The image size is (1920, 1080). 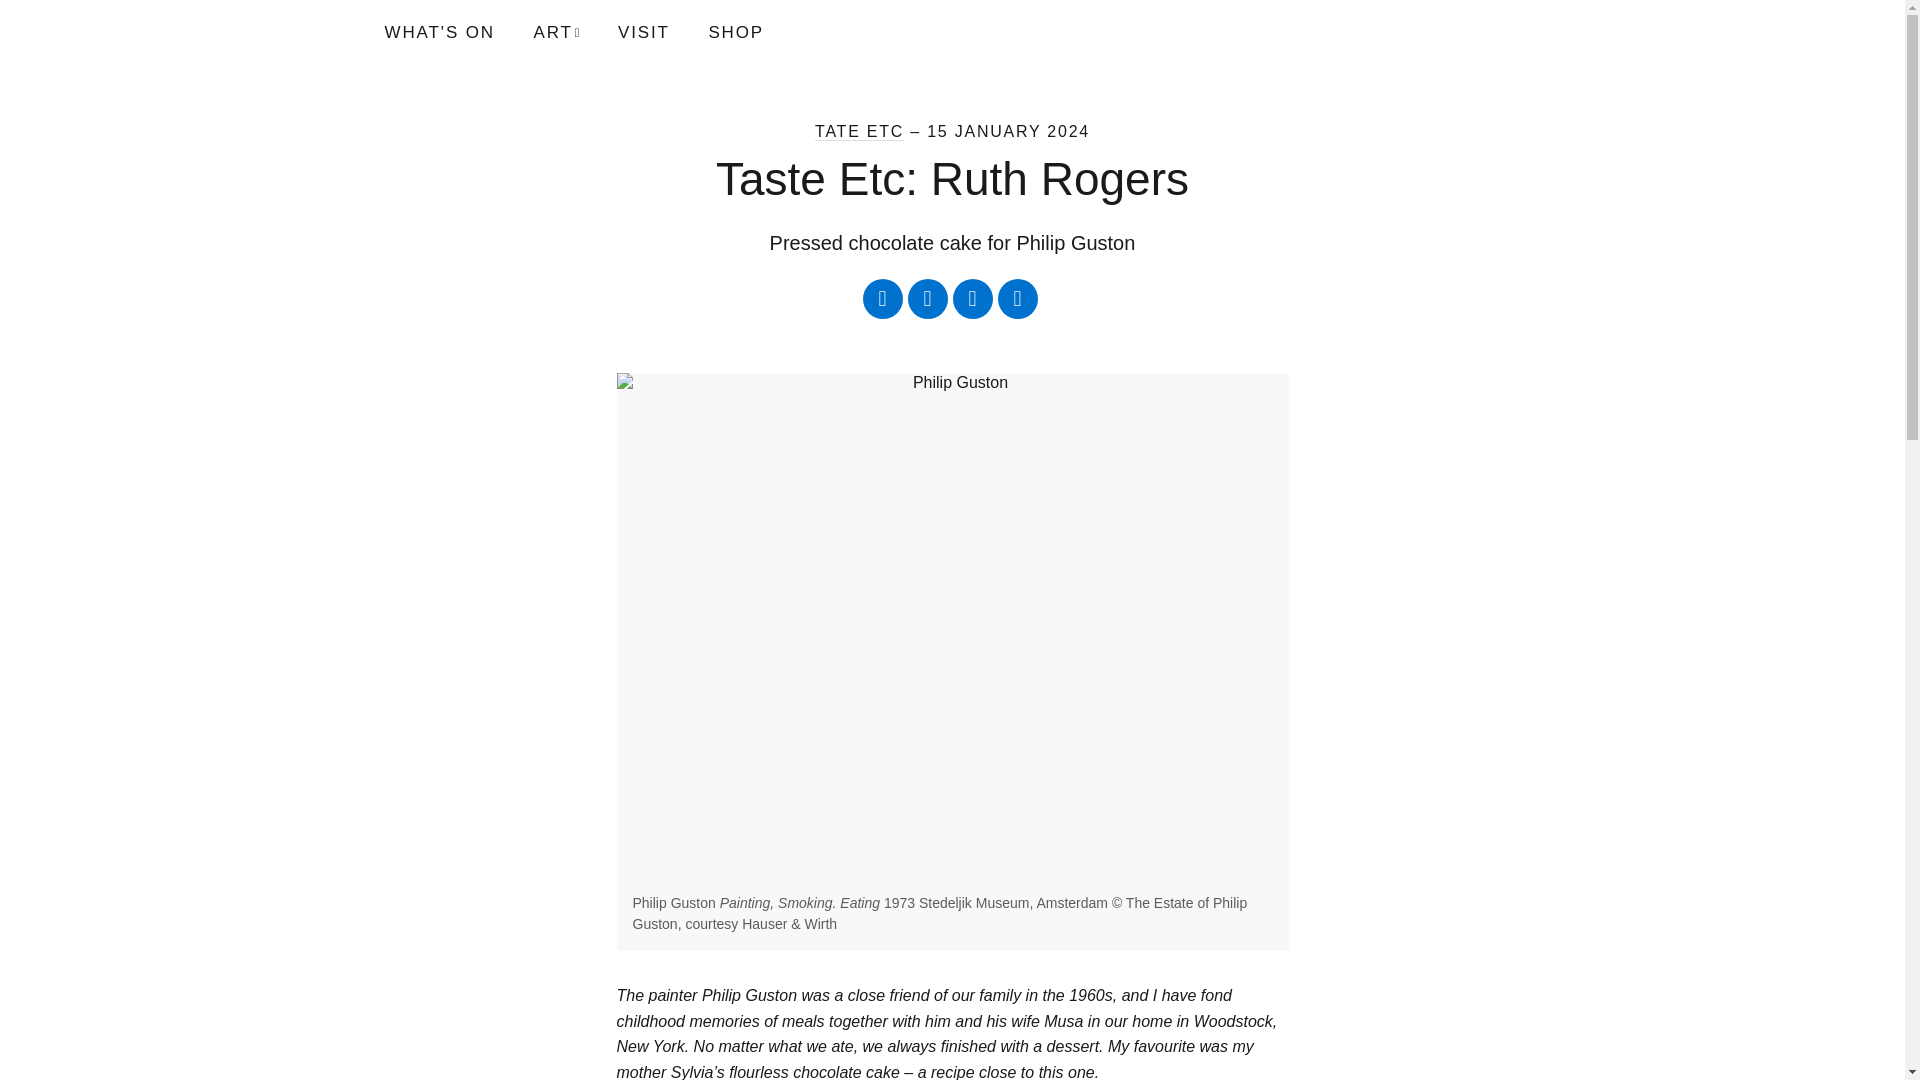 I want to click on TATE ETC, so click(x=859, y=132).